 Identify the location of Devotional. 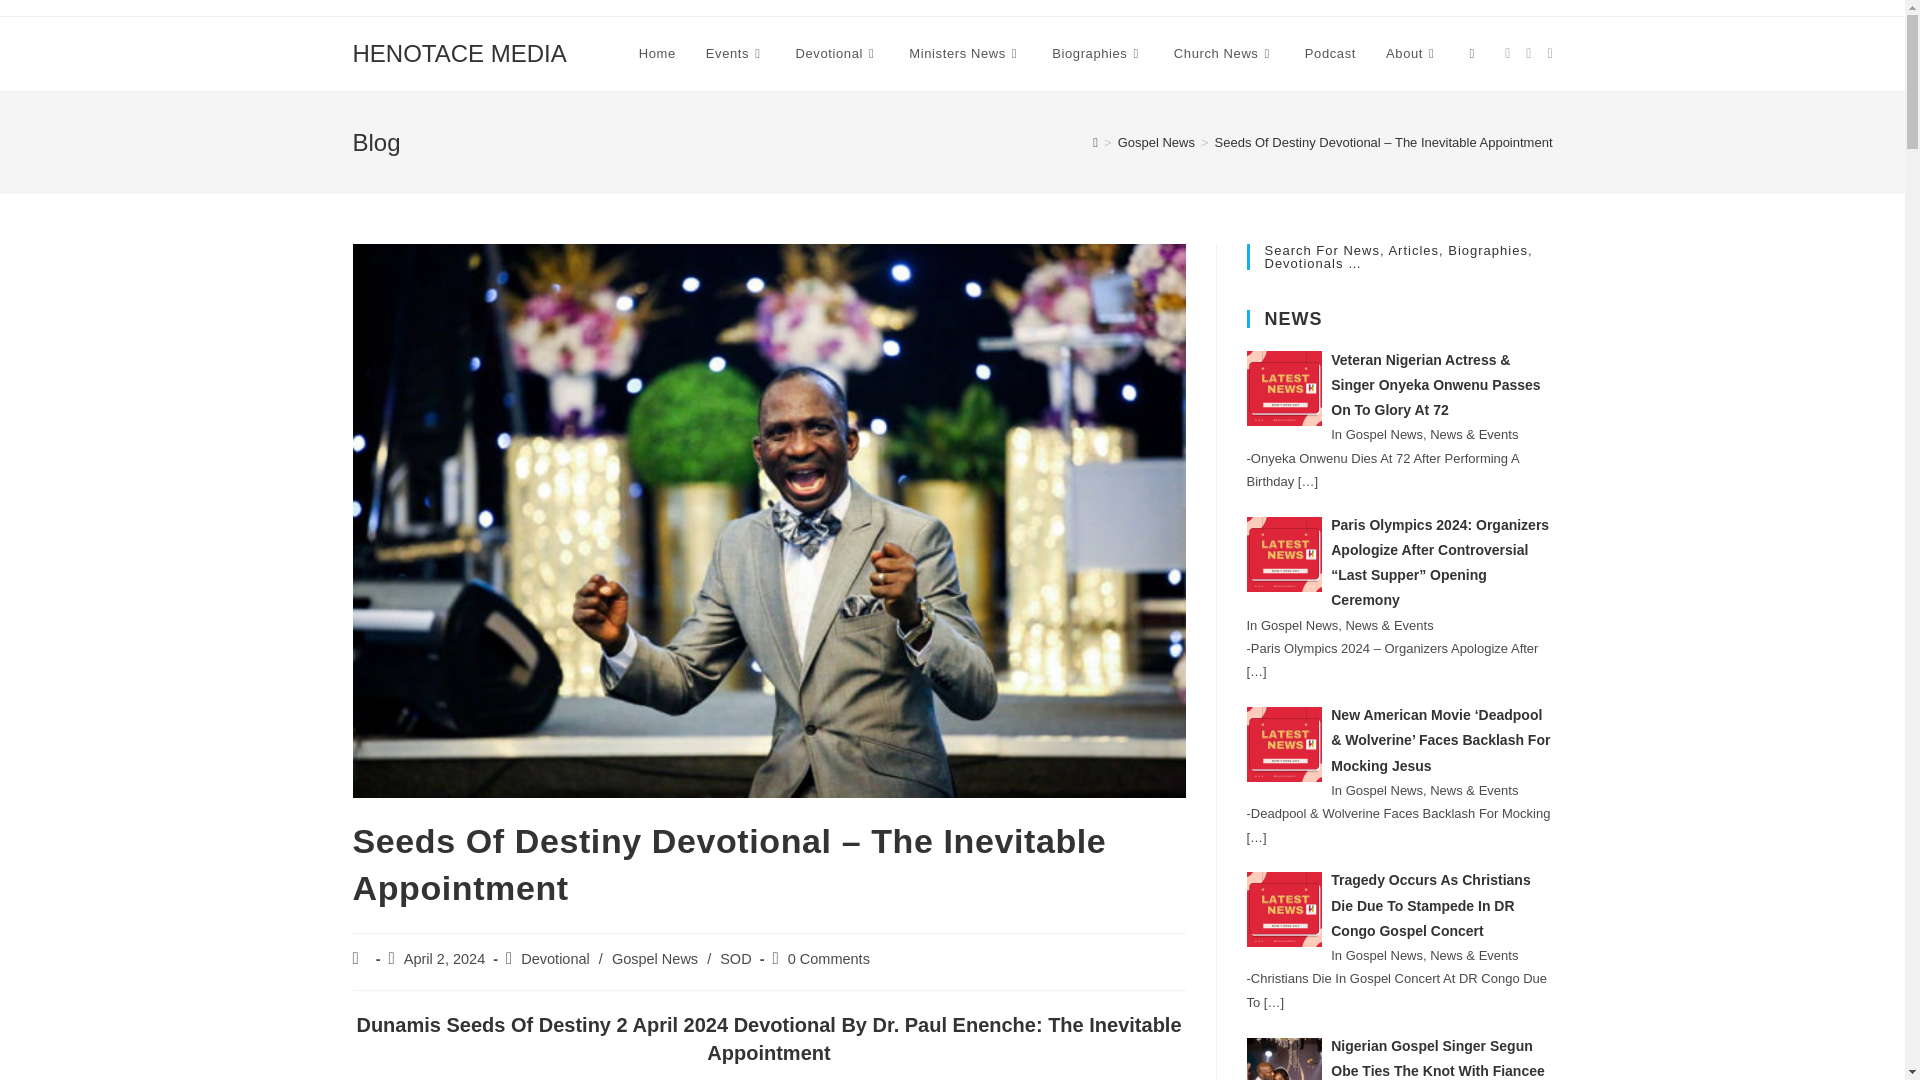
(838, 54).